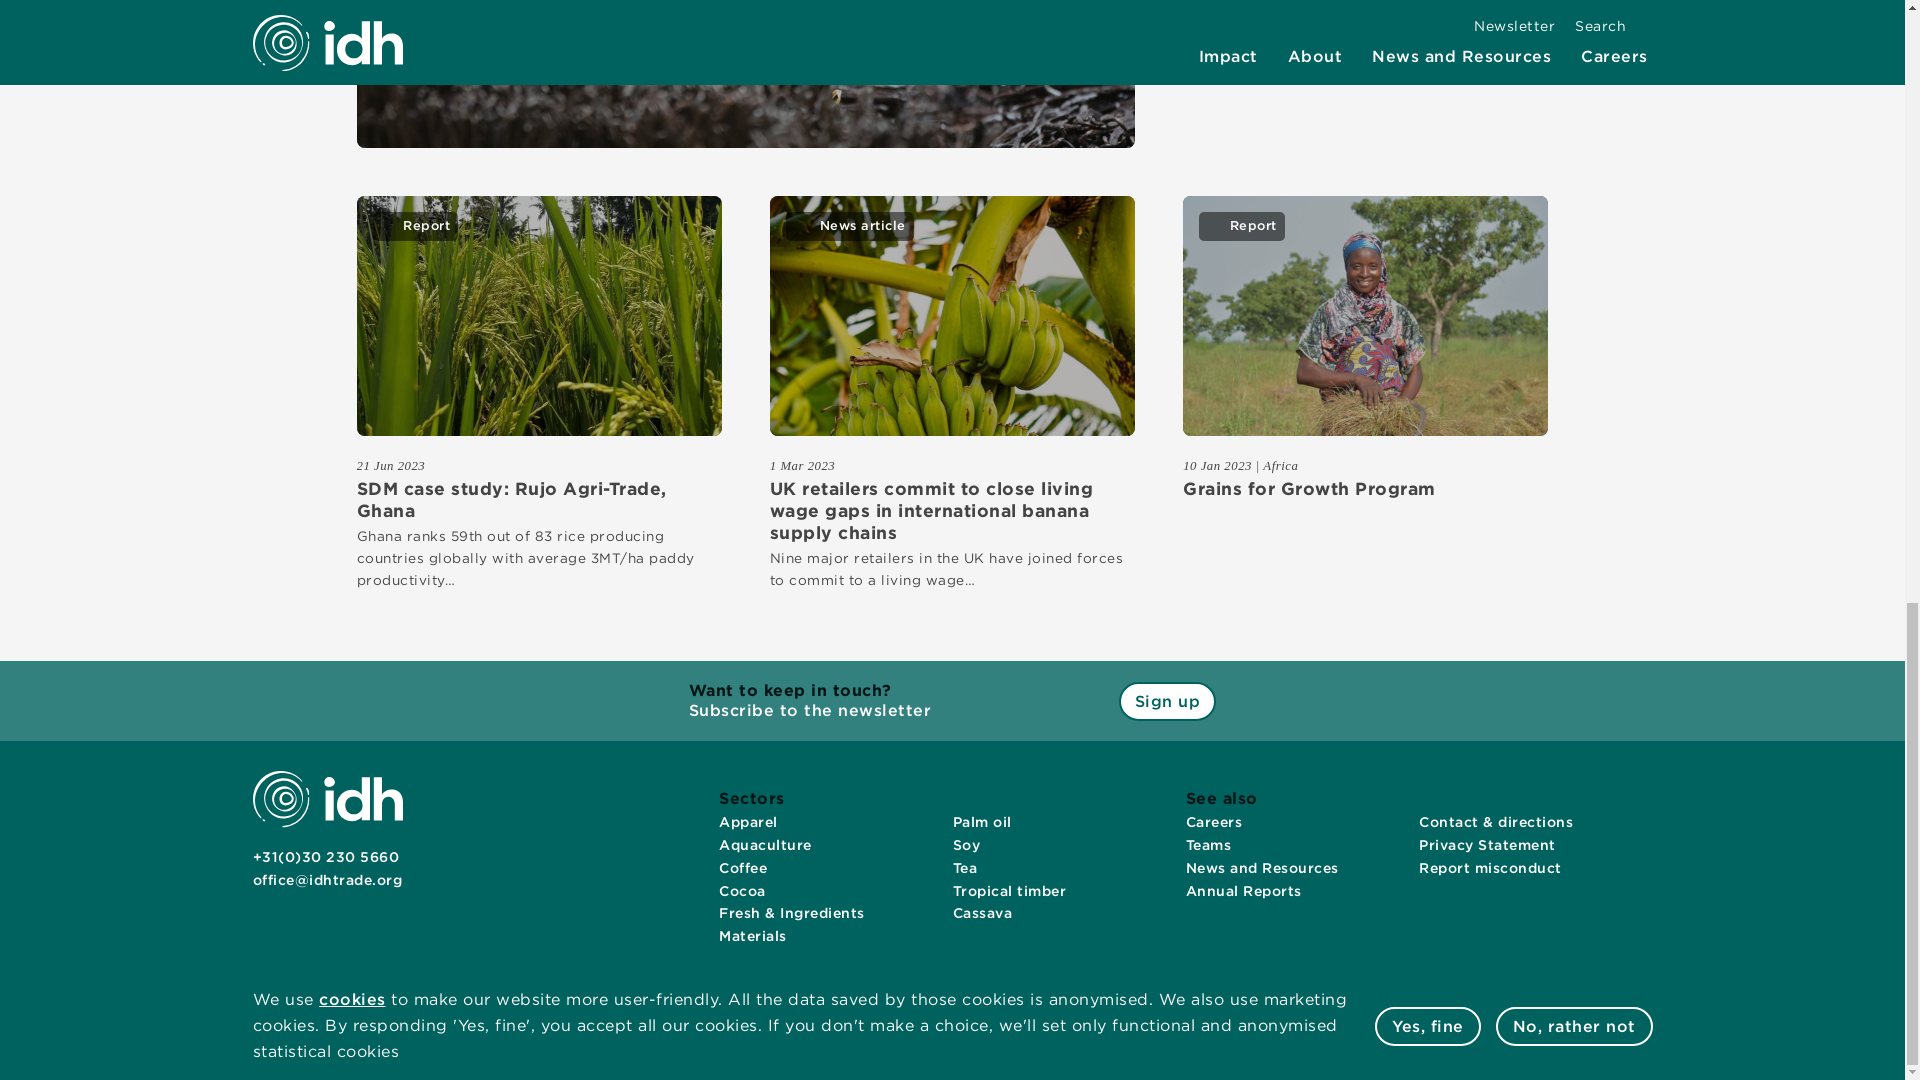 The image size is (1920, 1080). What do you see at coordinates (952, 316) in the screenshot?
I see `Teaser link` at bounding box center [952, 316].